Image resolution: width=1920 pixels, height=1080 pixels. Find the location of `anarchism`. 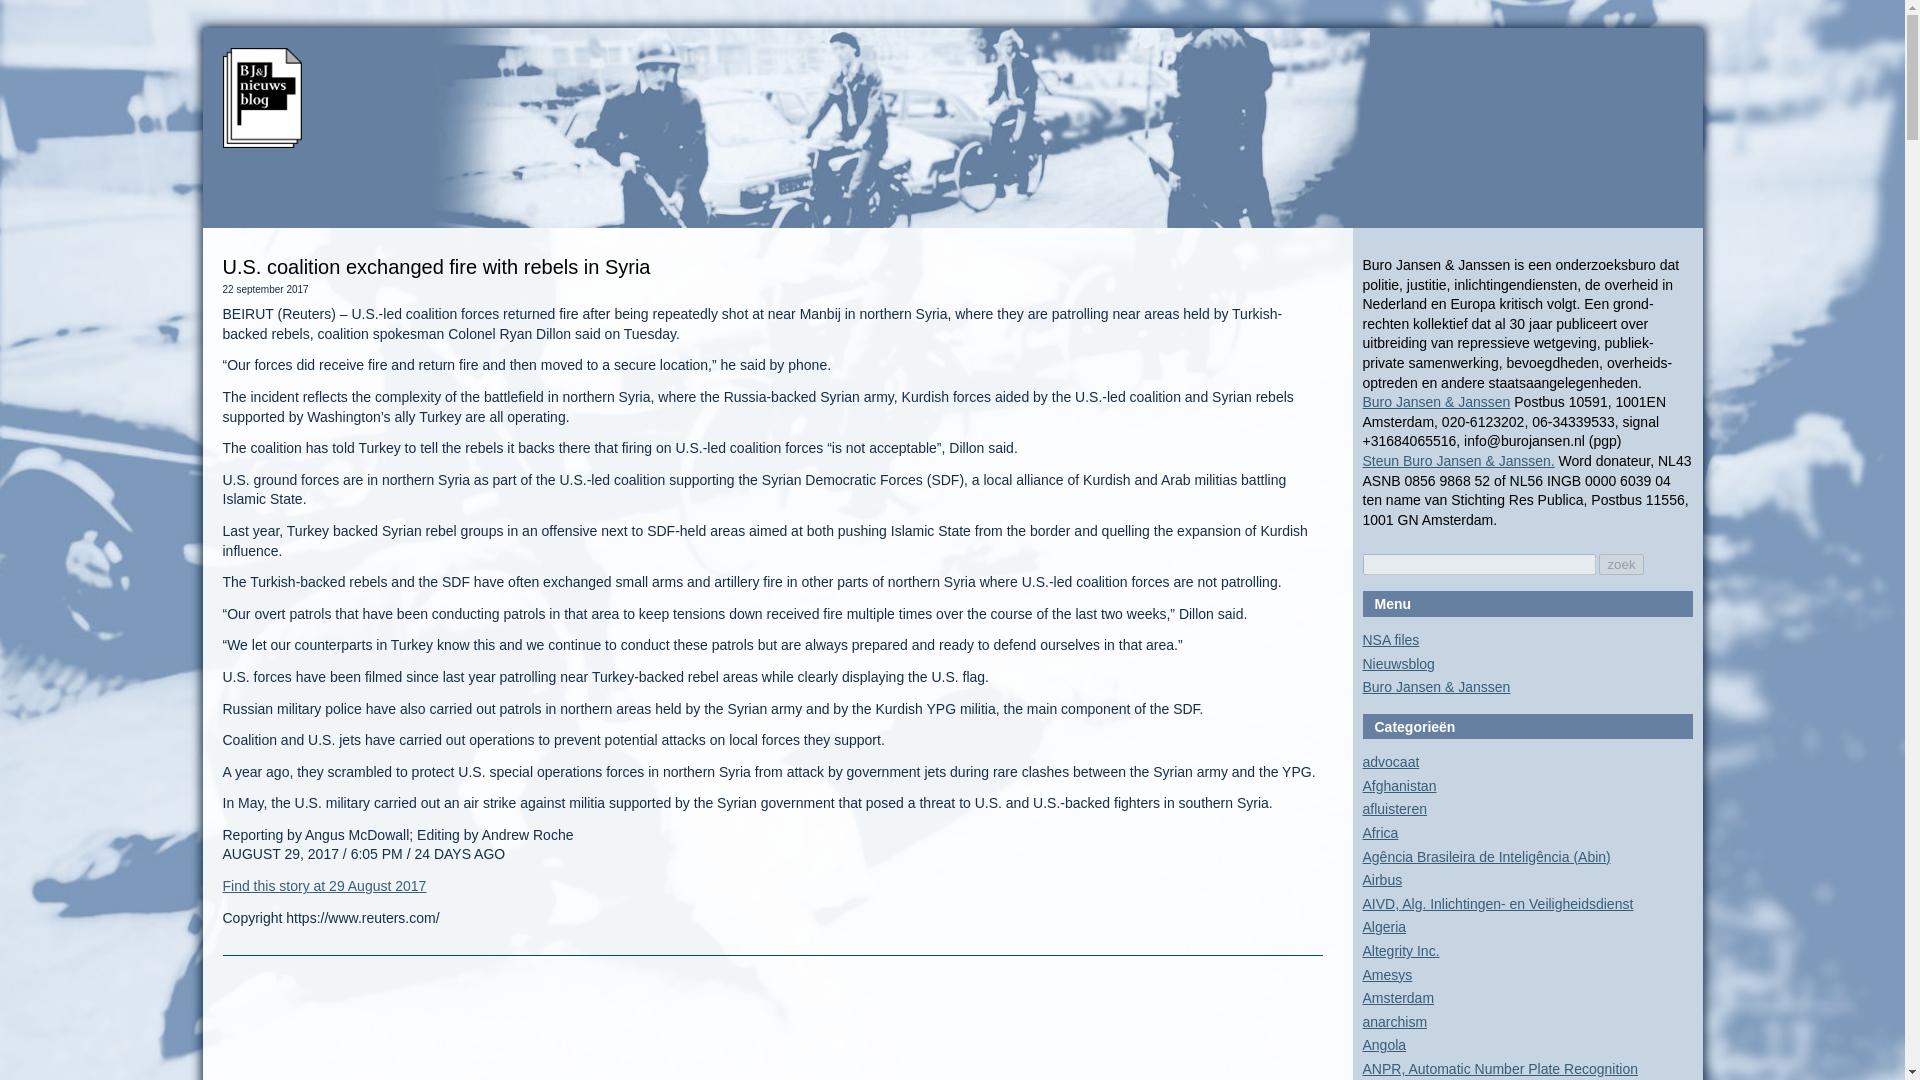

anarchism is located at coordinates (1394, 1022).